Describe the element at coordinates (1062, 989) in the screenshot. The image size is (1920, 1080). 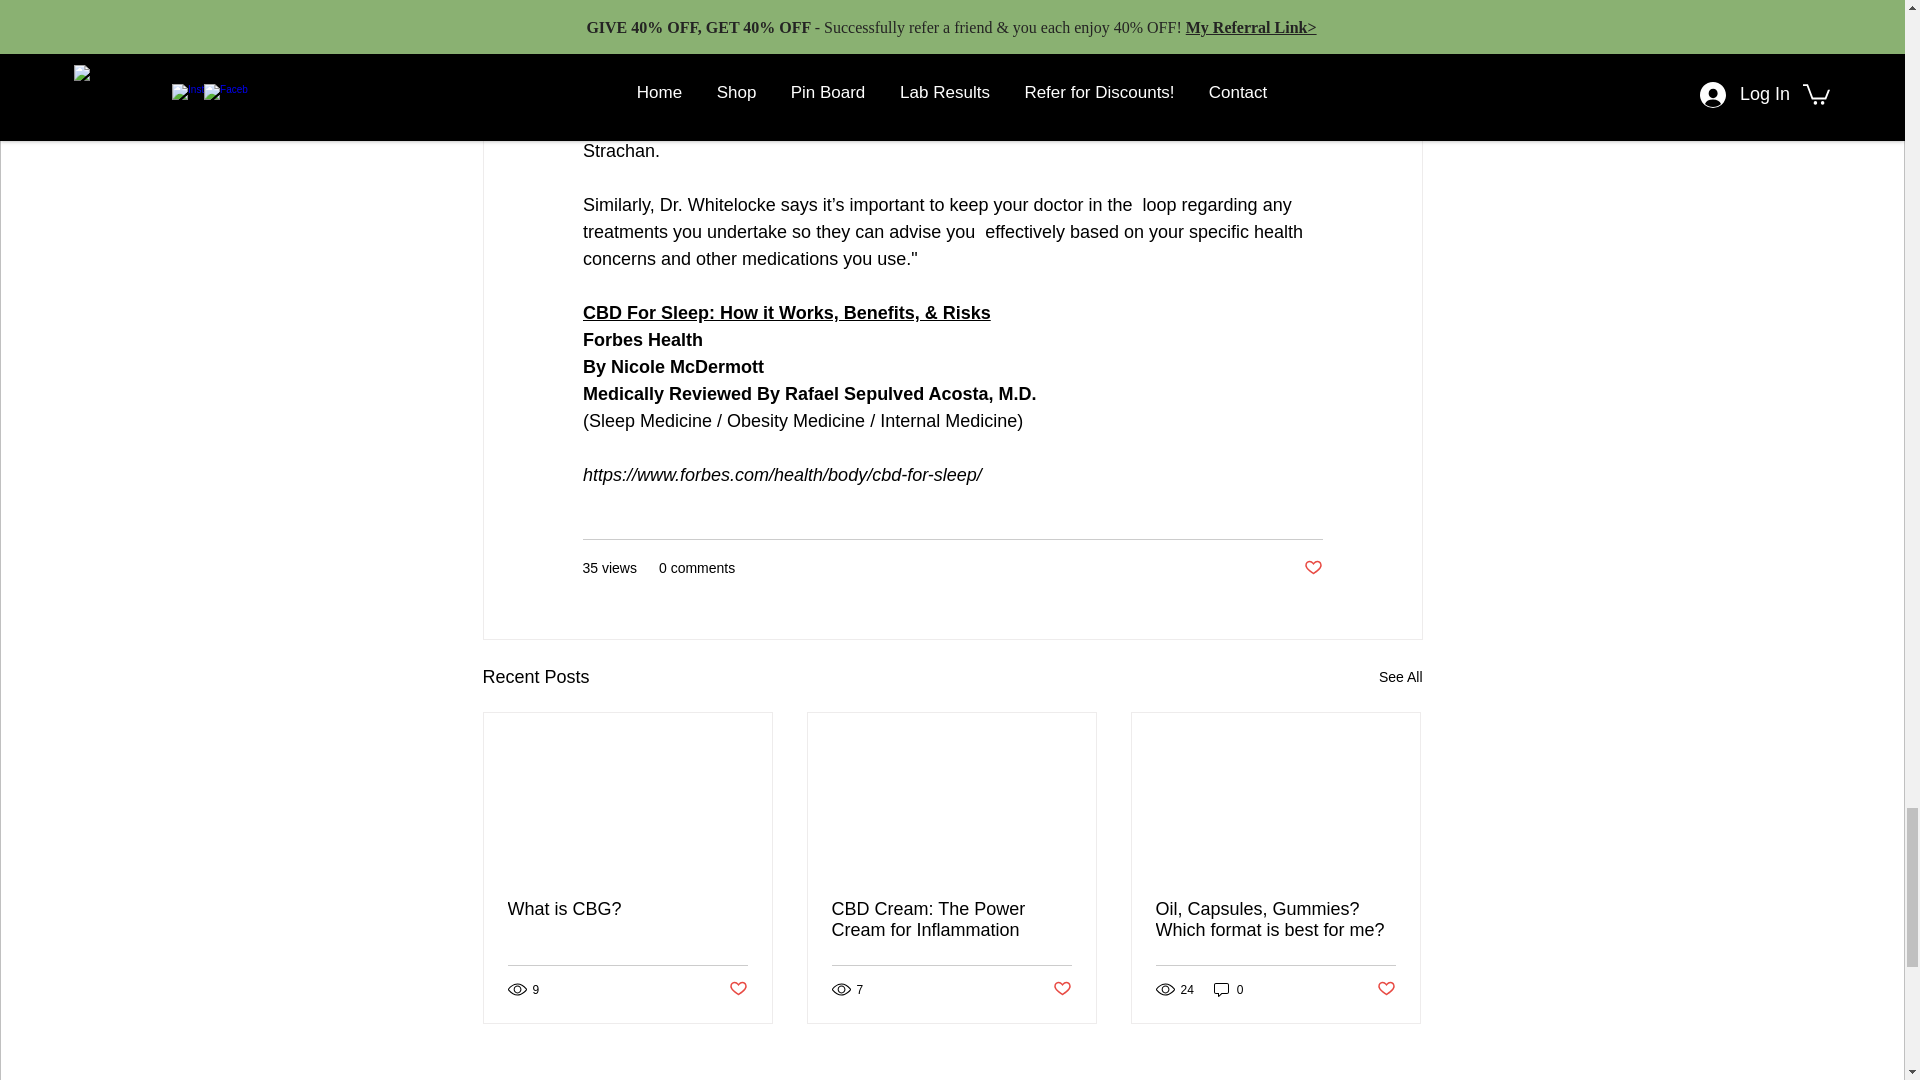
I see `Post not marked as liked` at that location.